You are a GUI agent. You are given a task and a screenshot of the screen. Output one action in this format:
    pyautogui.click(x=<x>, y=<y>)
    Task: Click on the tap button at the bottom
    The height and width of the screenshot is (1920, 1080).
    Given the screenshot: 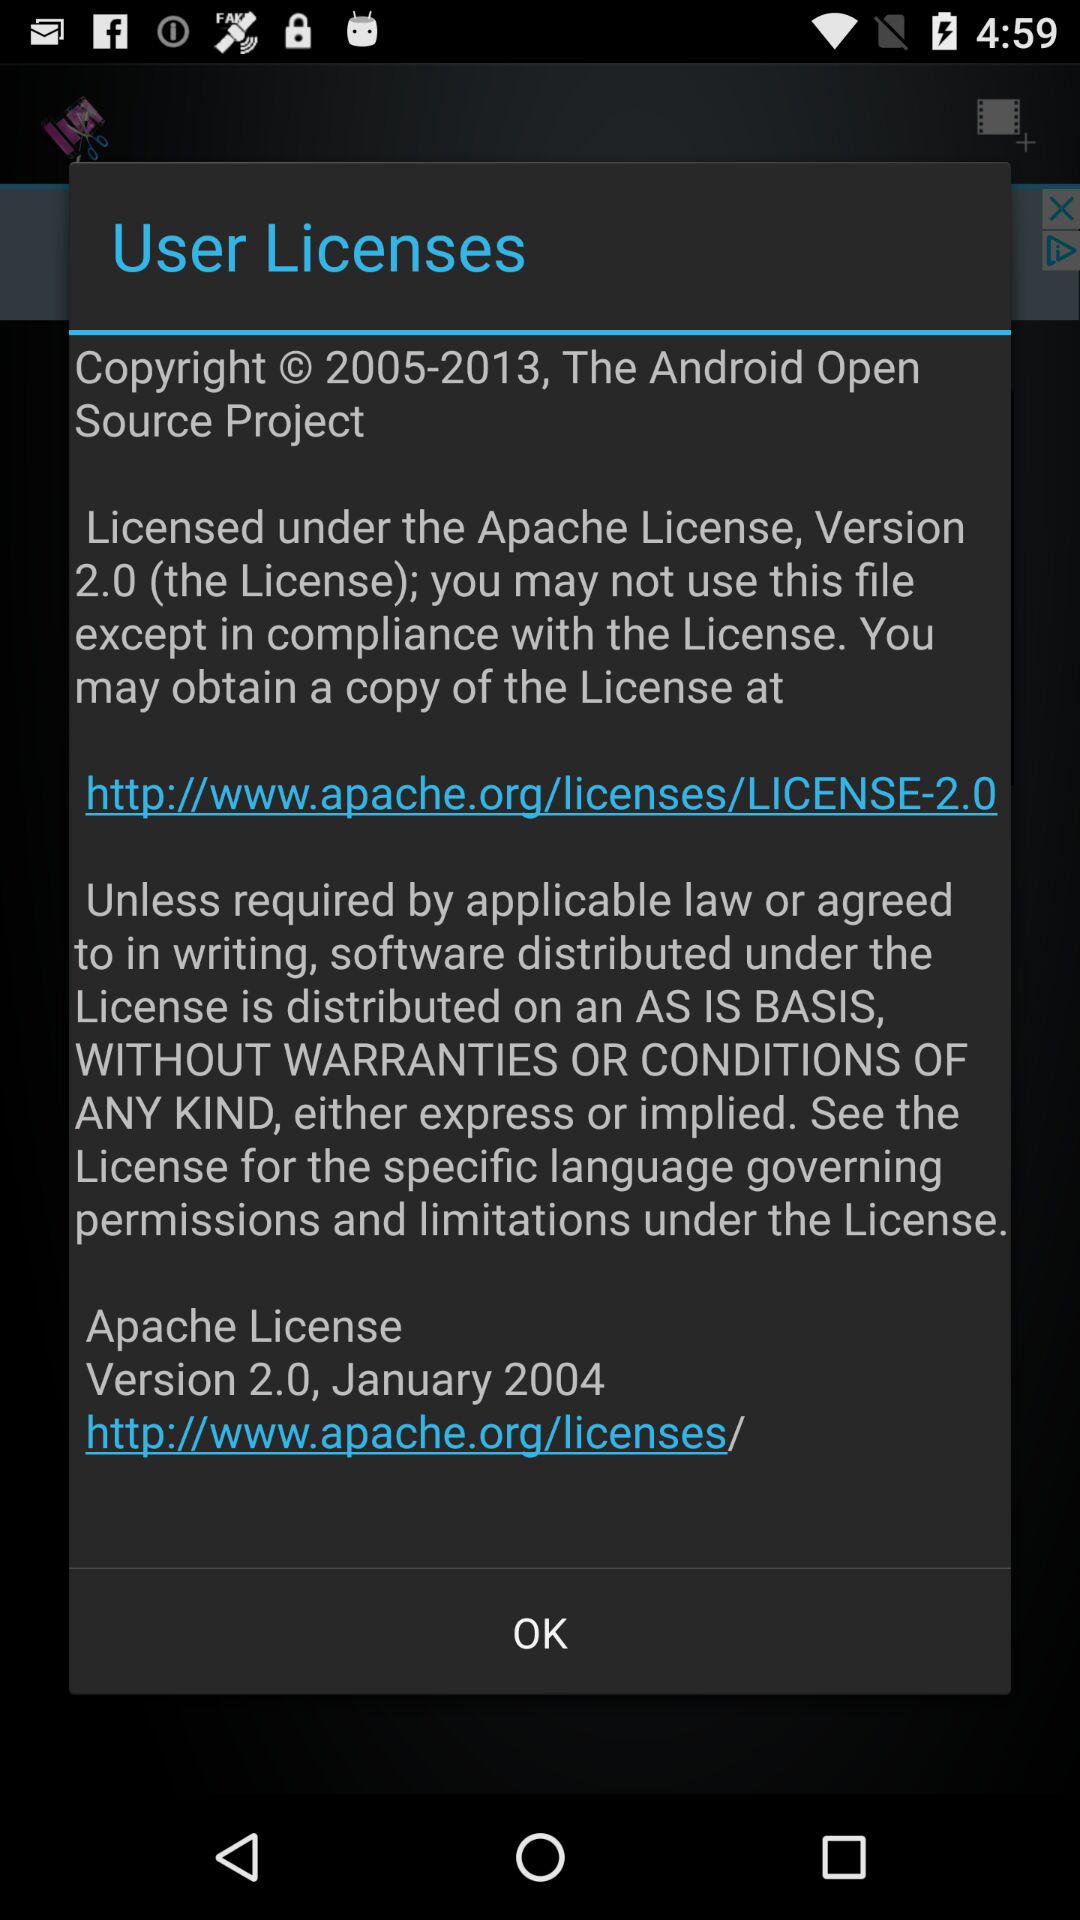 What is the action you would take?
    pyautogui.click(x=540, y=1632)
    